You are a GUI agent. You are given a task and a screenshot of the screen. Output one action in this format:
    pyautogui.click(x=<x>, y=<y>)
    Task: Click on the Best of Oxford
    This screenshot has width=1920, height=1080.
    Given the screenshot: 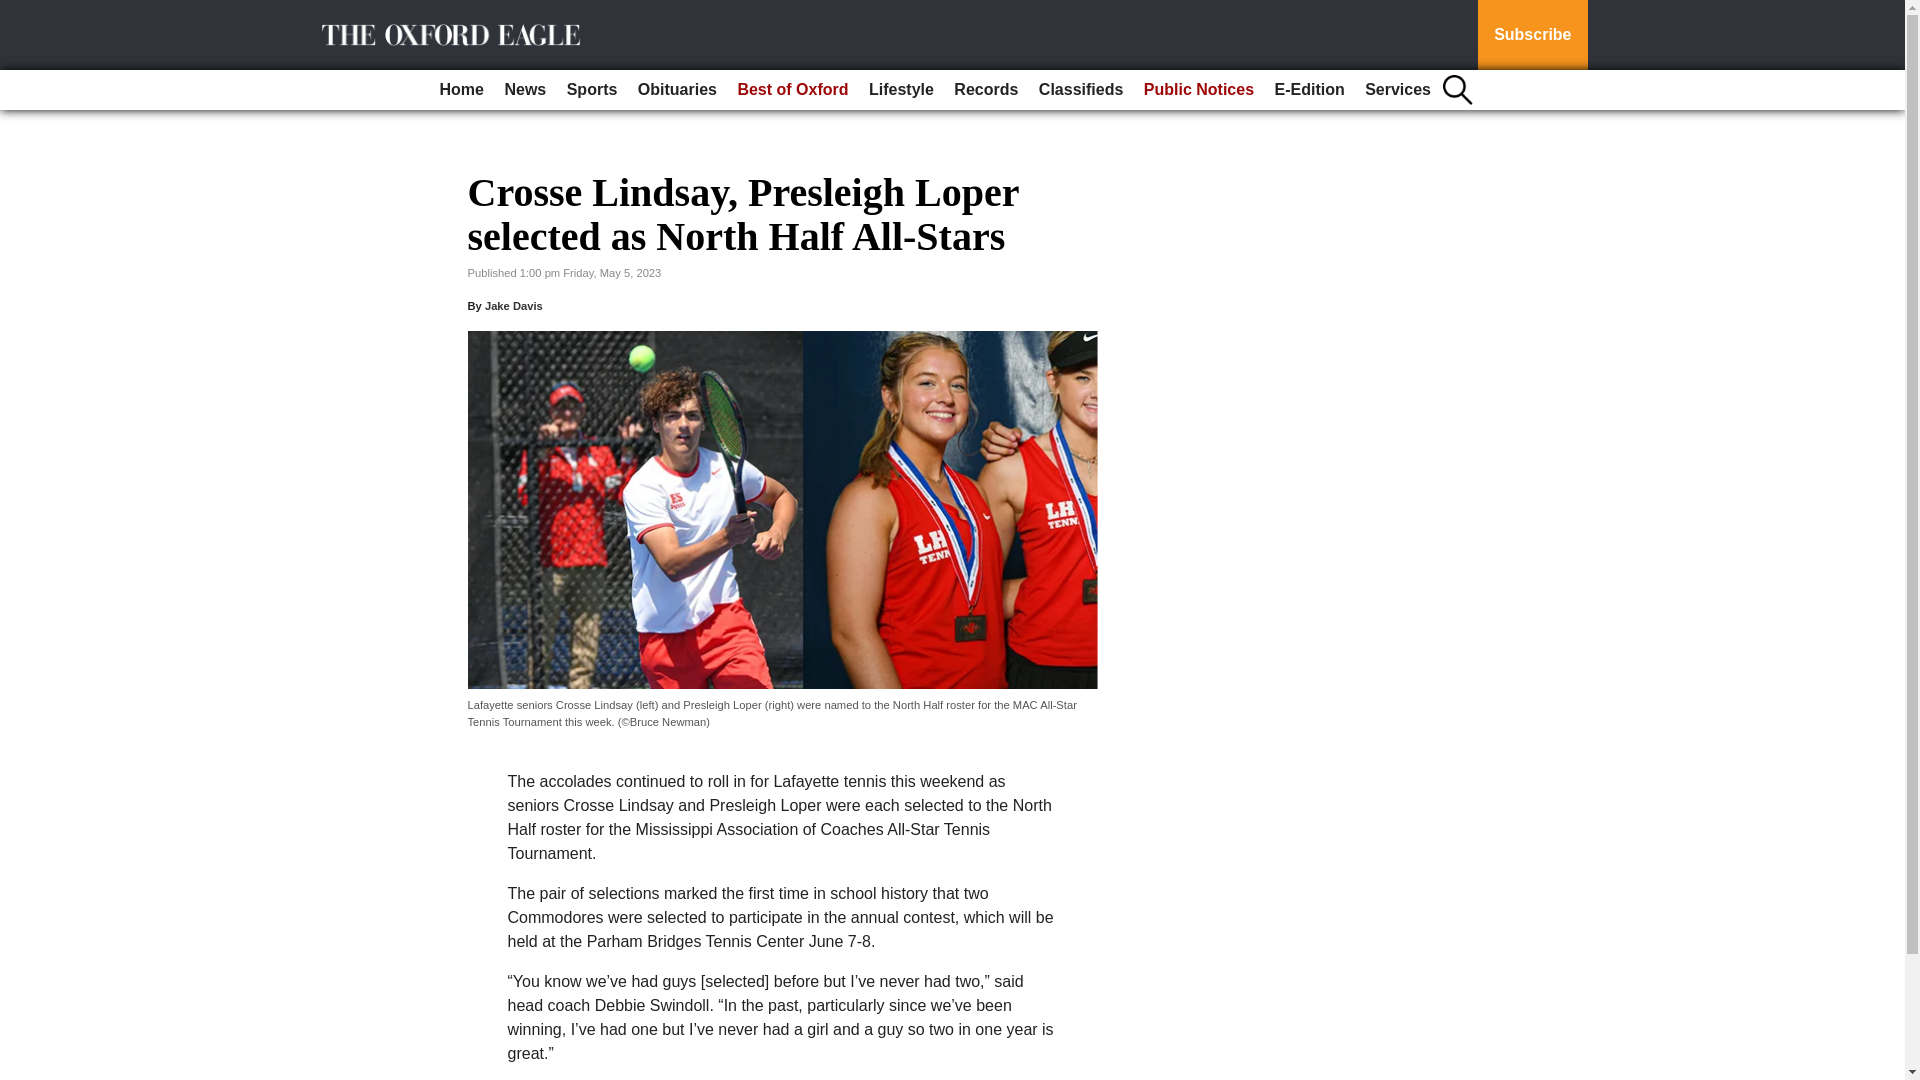 What is the action you would take?
    pyautogui.click(x=792, y=90)
    